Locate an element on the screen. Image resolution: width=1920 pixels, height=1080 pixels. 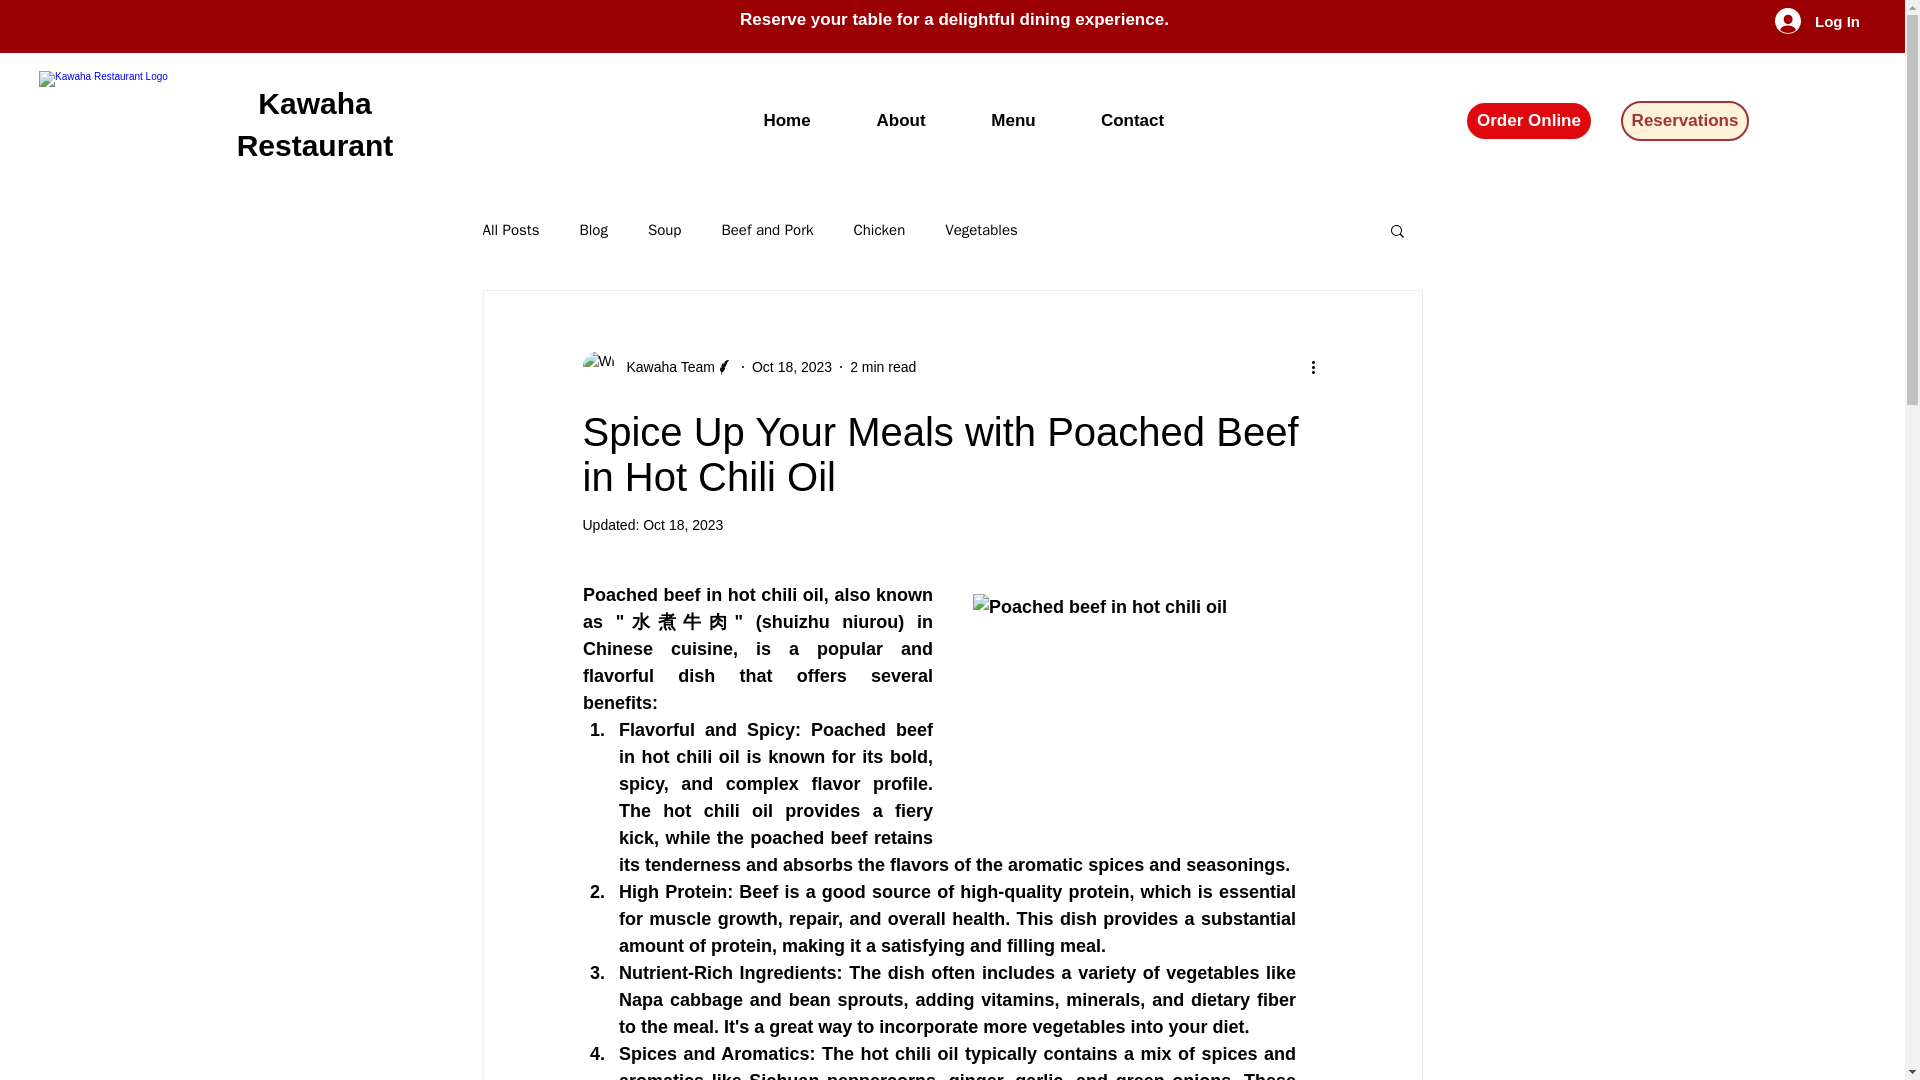
2 min read is located at coordinates (882, 365).